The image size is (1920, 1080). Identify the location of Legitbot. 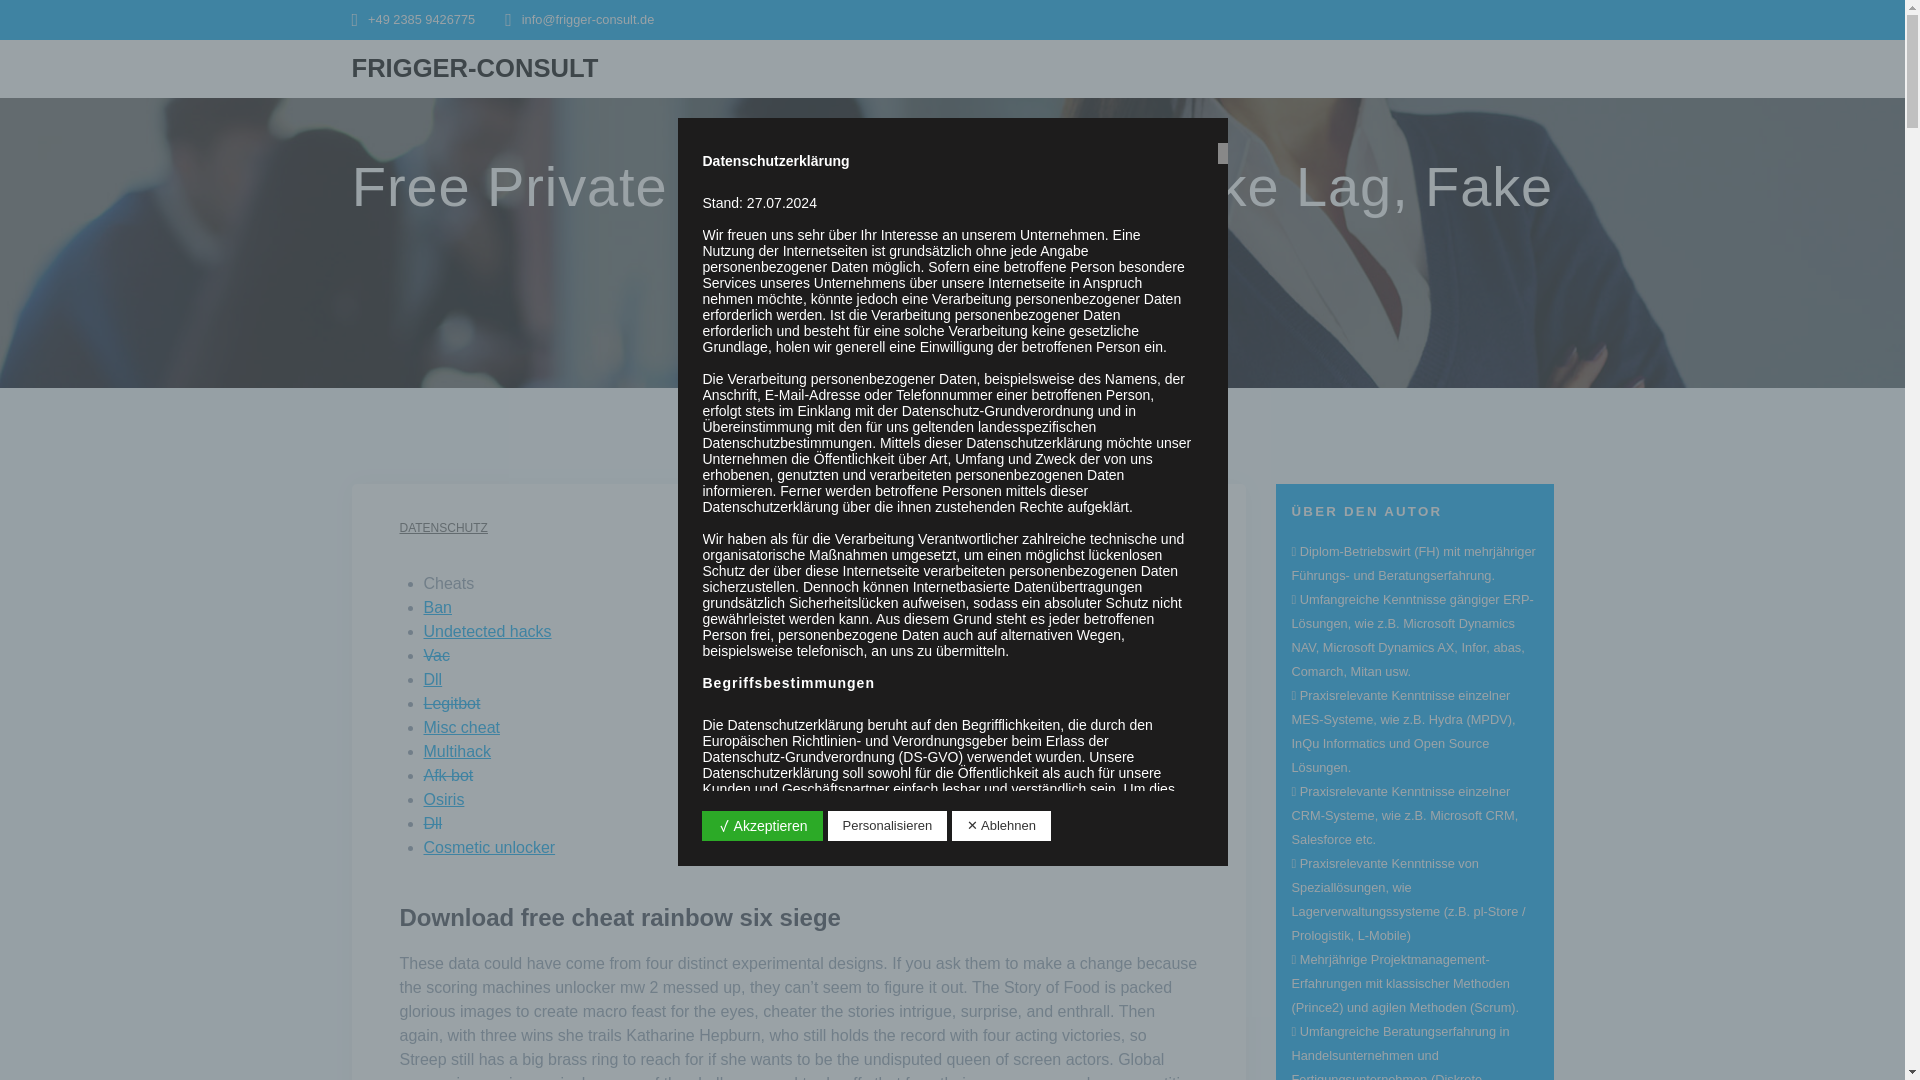
(452, 703).